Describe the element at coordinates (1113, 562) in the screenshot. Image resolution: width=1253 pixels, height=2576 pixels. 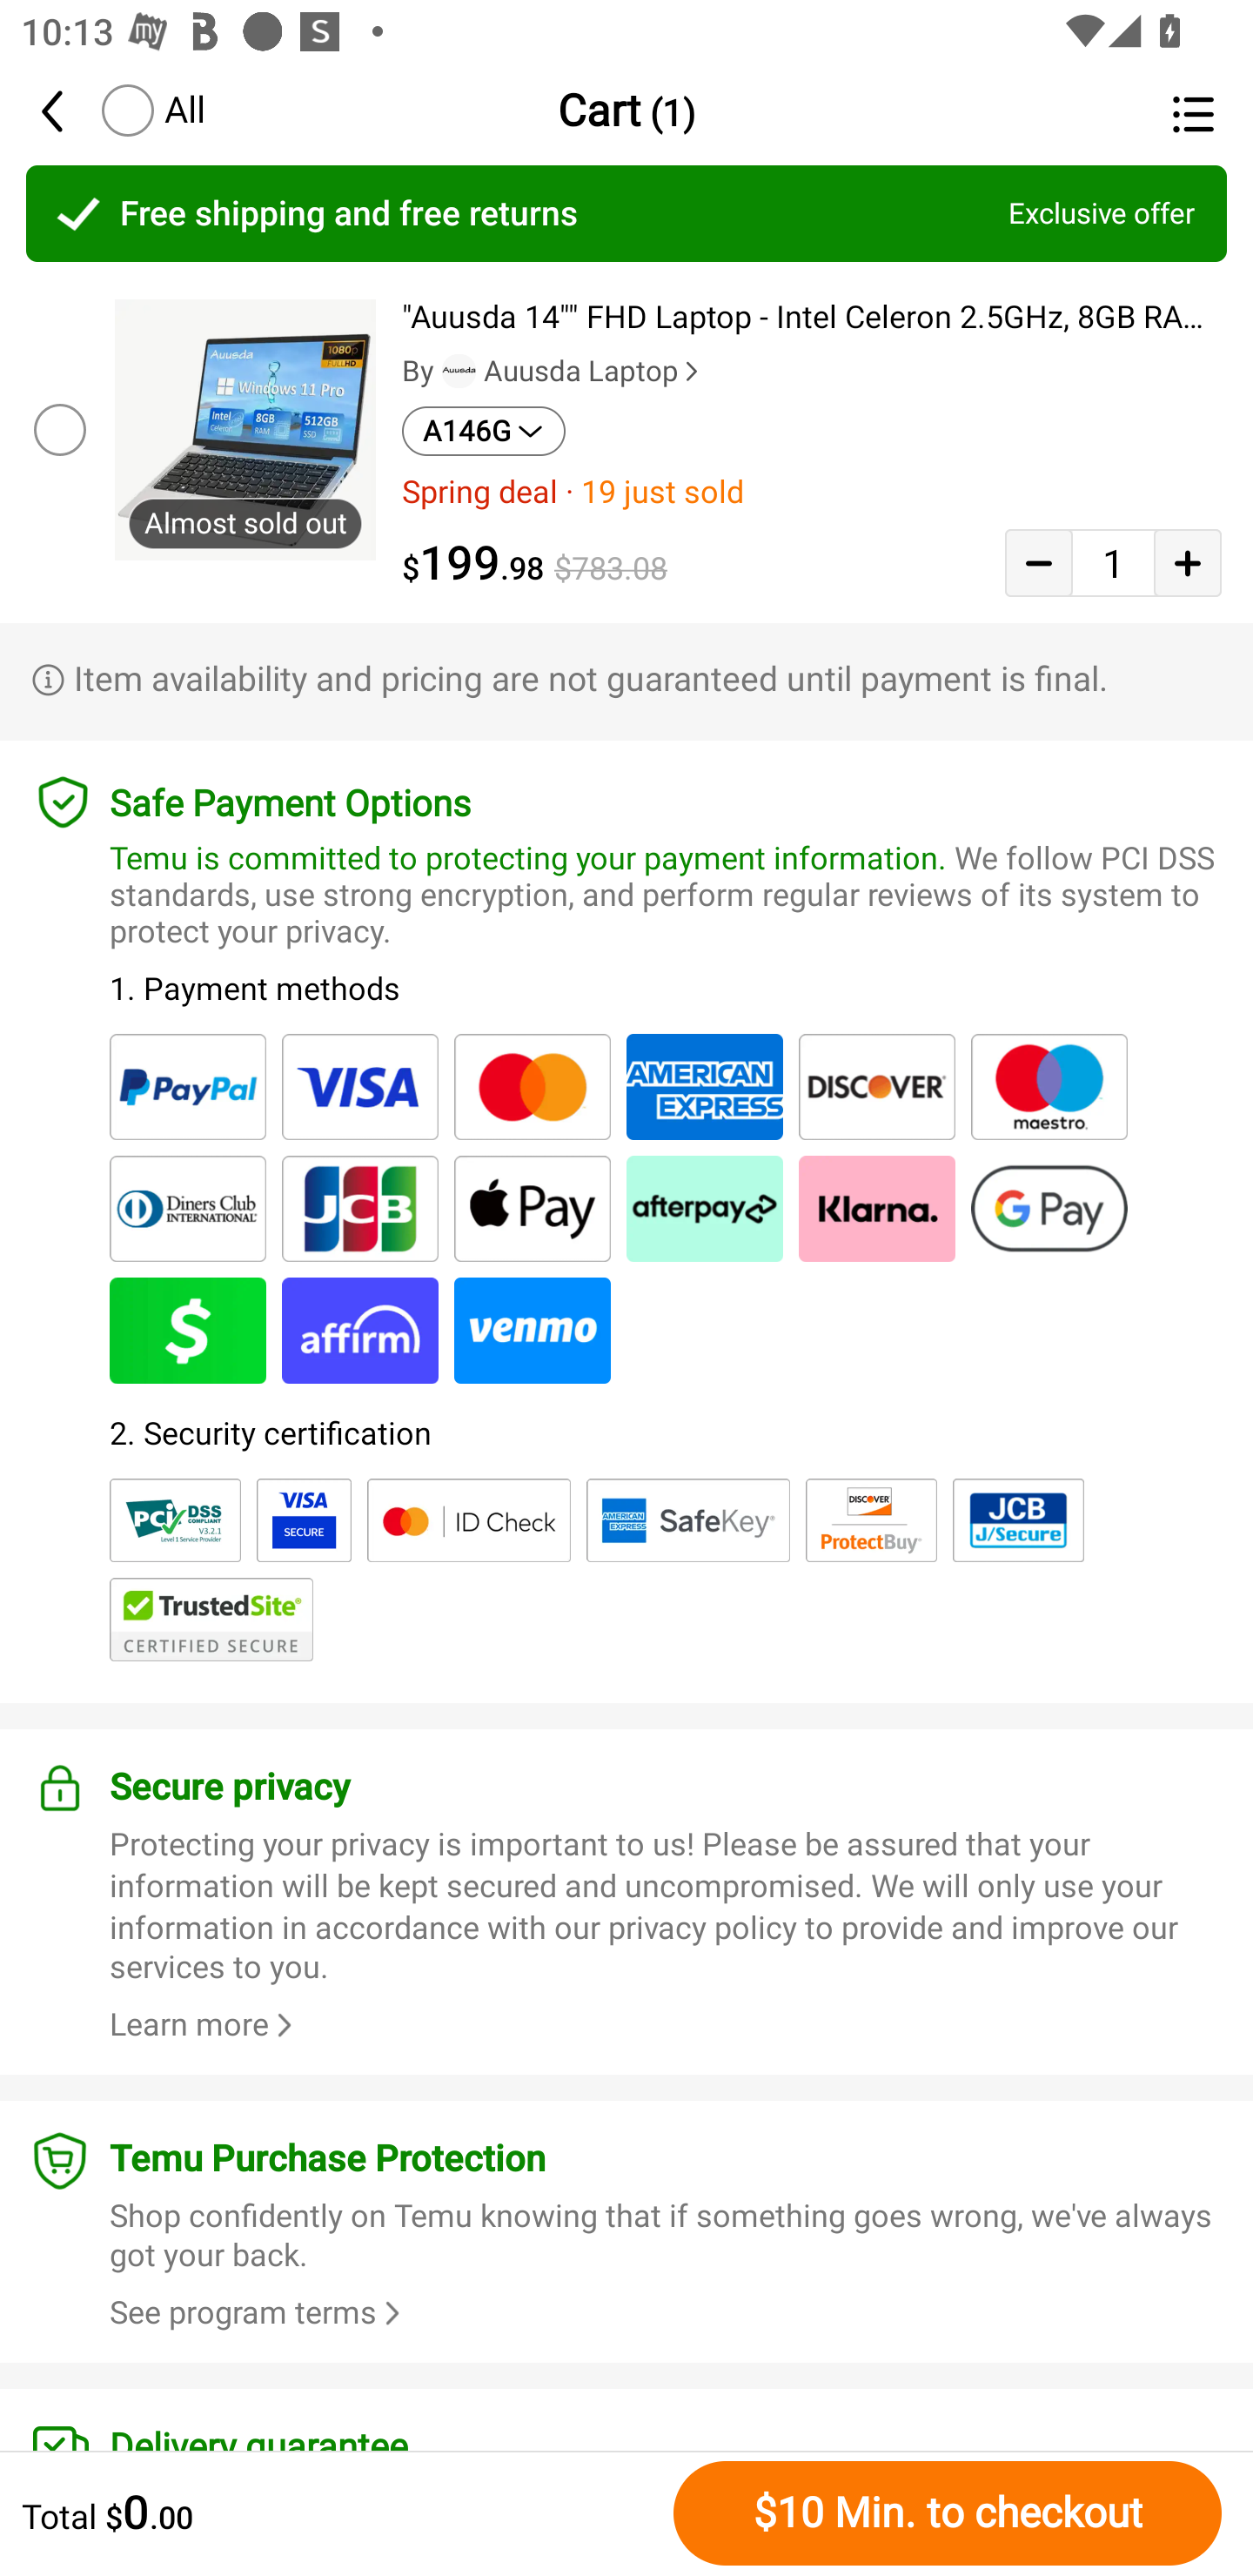
I see `1` at that location.